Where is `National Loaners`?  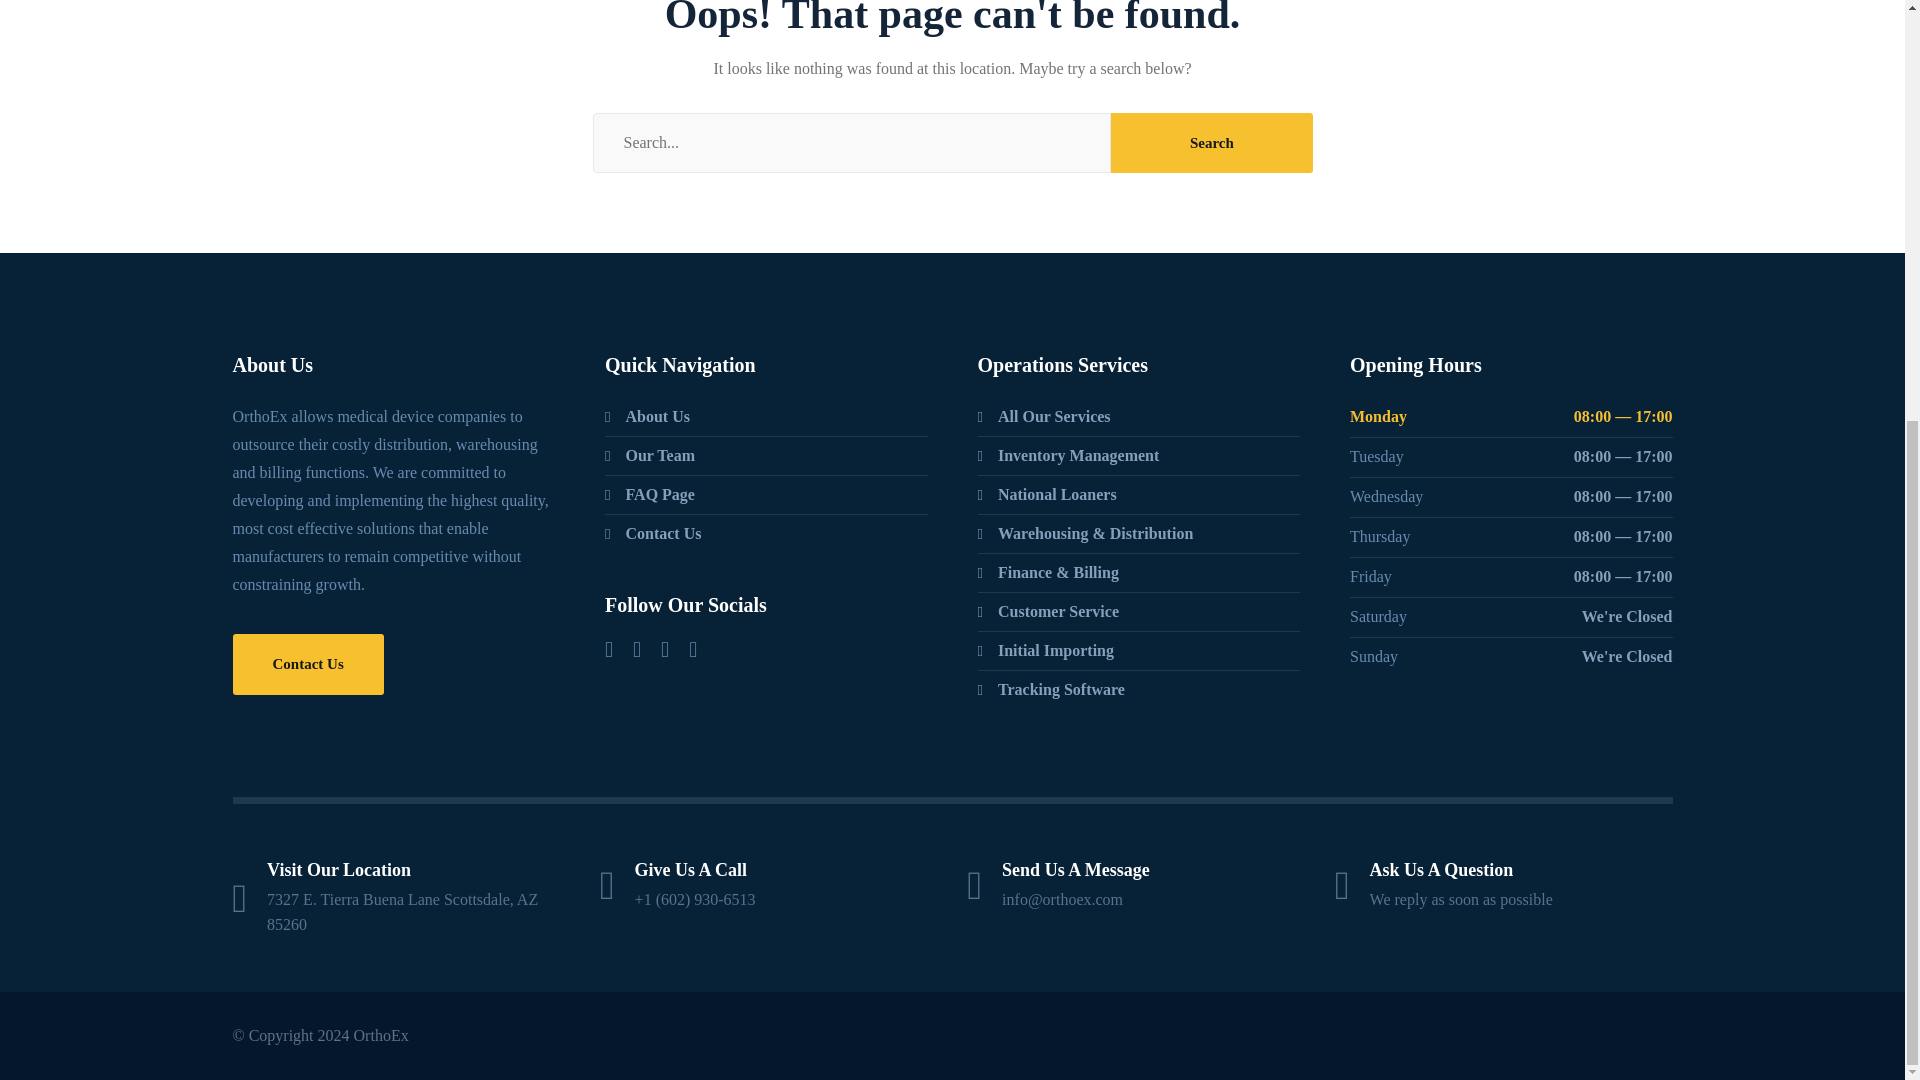 National Loaners is located at coordinates (1047, 494).